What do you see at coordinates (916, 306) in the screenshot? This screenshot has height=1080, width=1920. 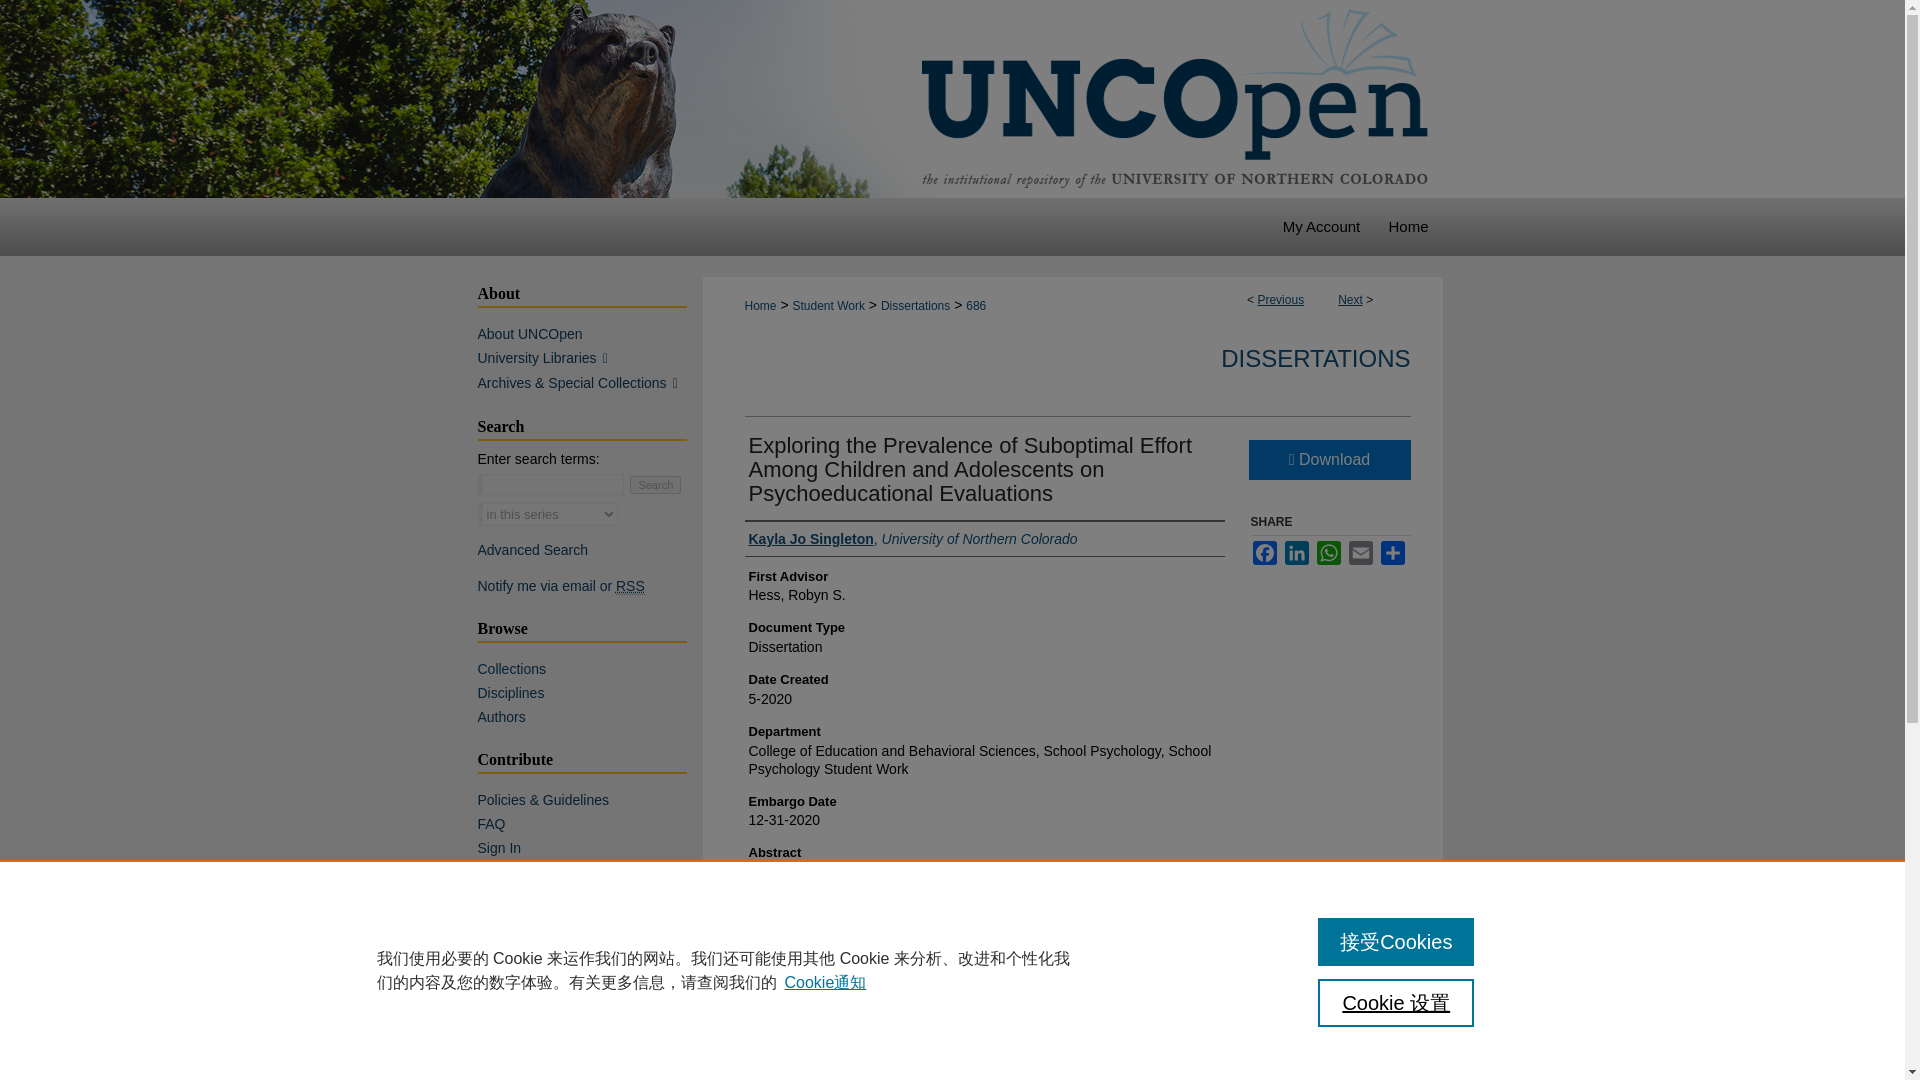 I see `Dissertations` at bounding box center [916, 306].